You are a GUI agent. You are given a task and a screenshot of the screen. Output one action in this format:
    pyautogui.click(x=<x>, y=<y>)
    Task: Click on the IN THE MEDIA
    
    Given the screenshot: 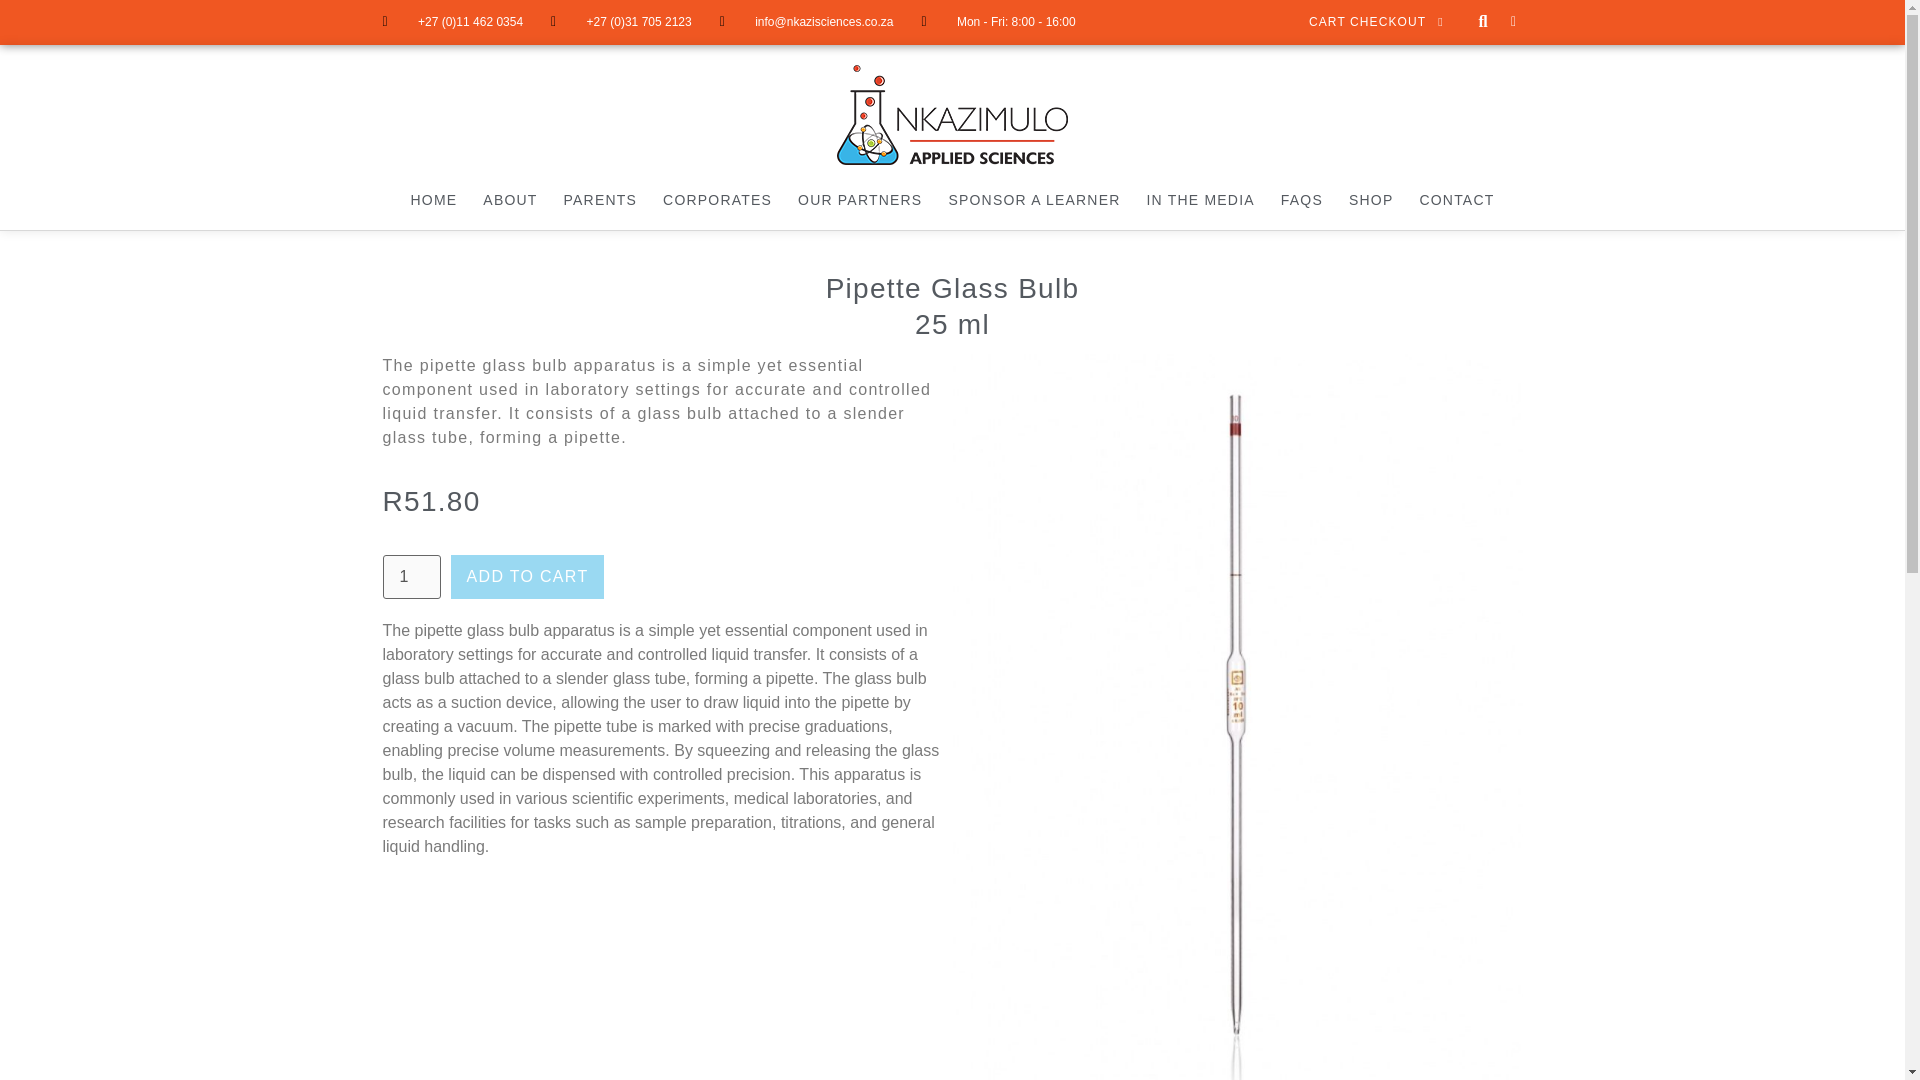 What is the action you would take?
    pyautogui.click(x=1200, y=200)
    